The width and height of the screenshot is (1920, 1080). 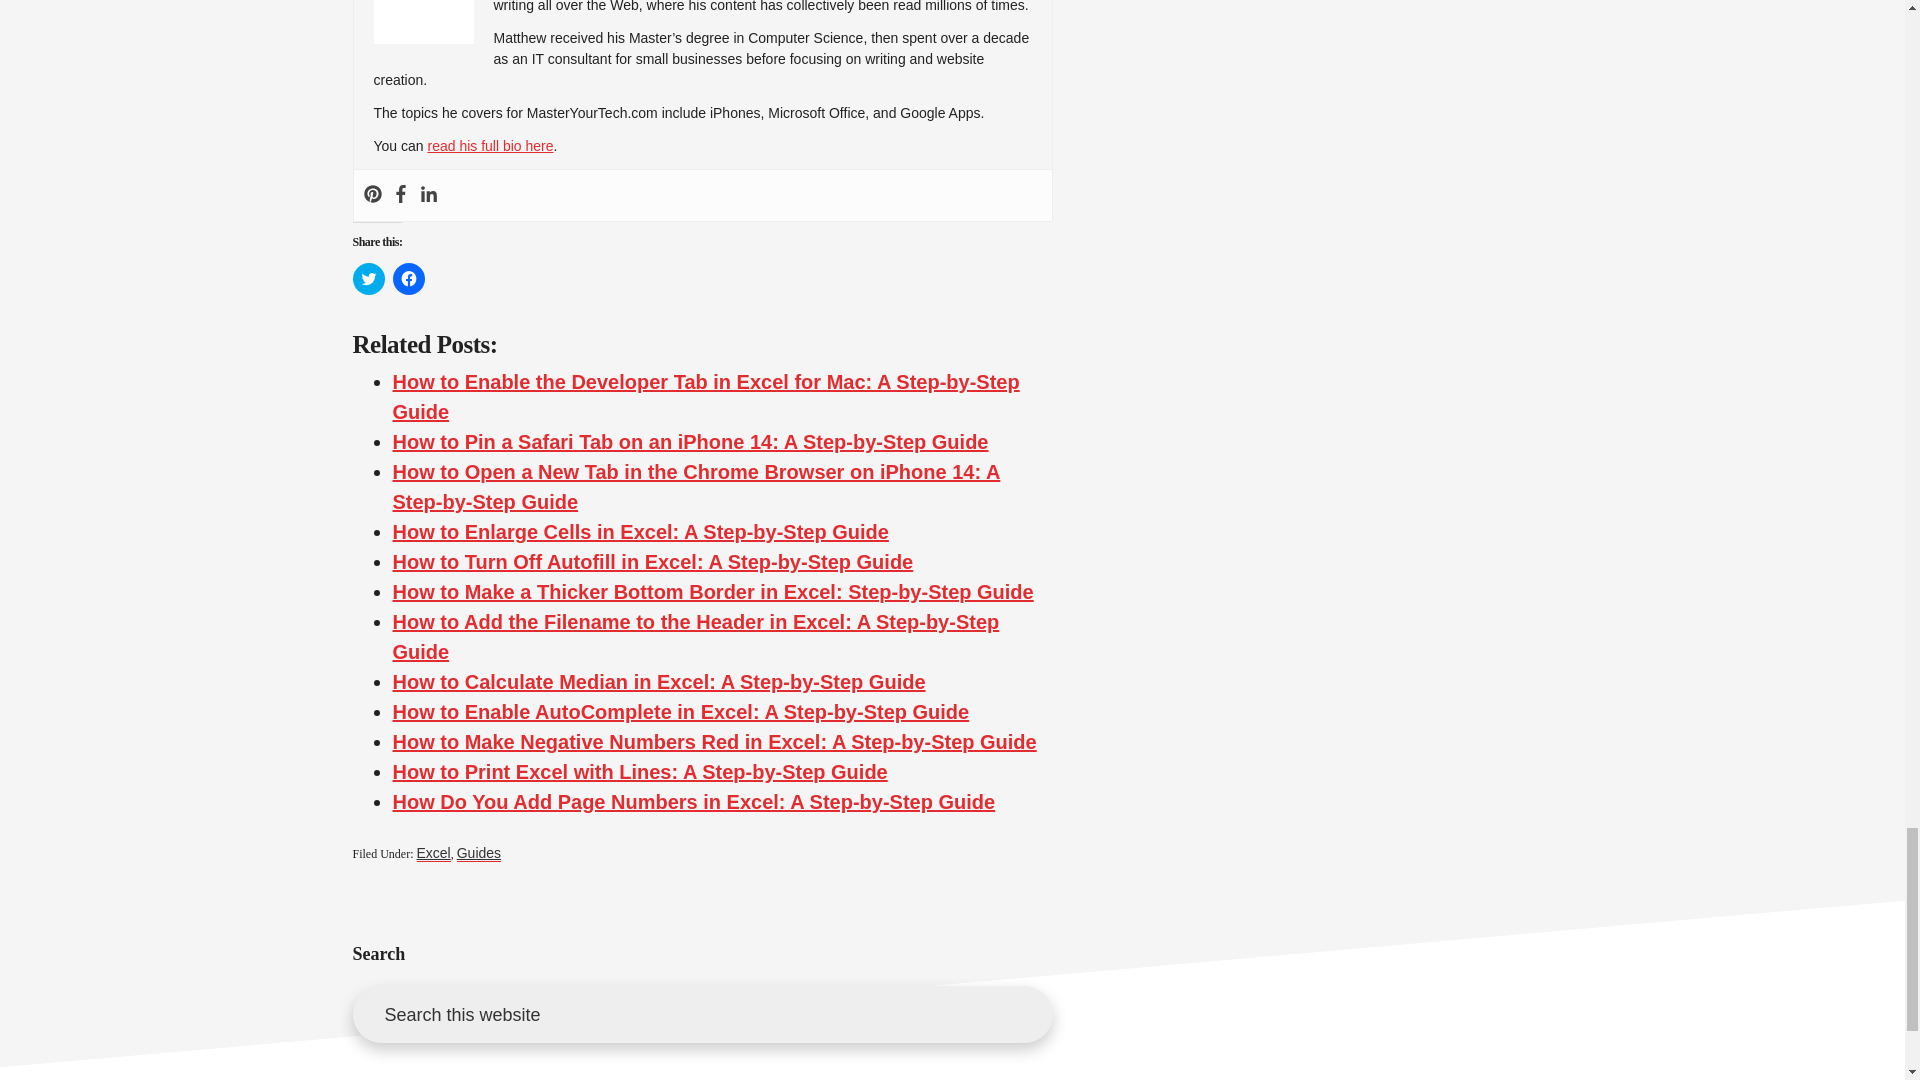 What do you see at coordinates (652, 562) in the screenshot?
I see `How to Turn Off Autofill in Excel: A Step-by-Step Guide` at bounding box center [652, 562].